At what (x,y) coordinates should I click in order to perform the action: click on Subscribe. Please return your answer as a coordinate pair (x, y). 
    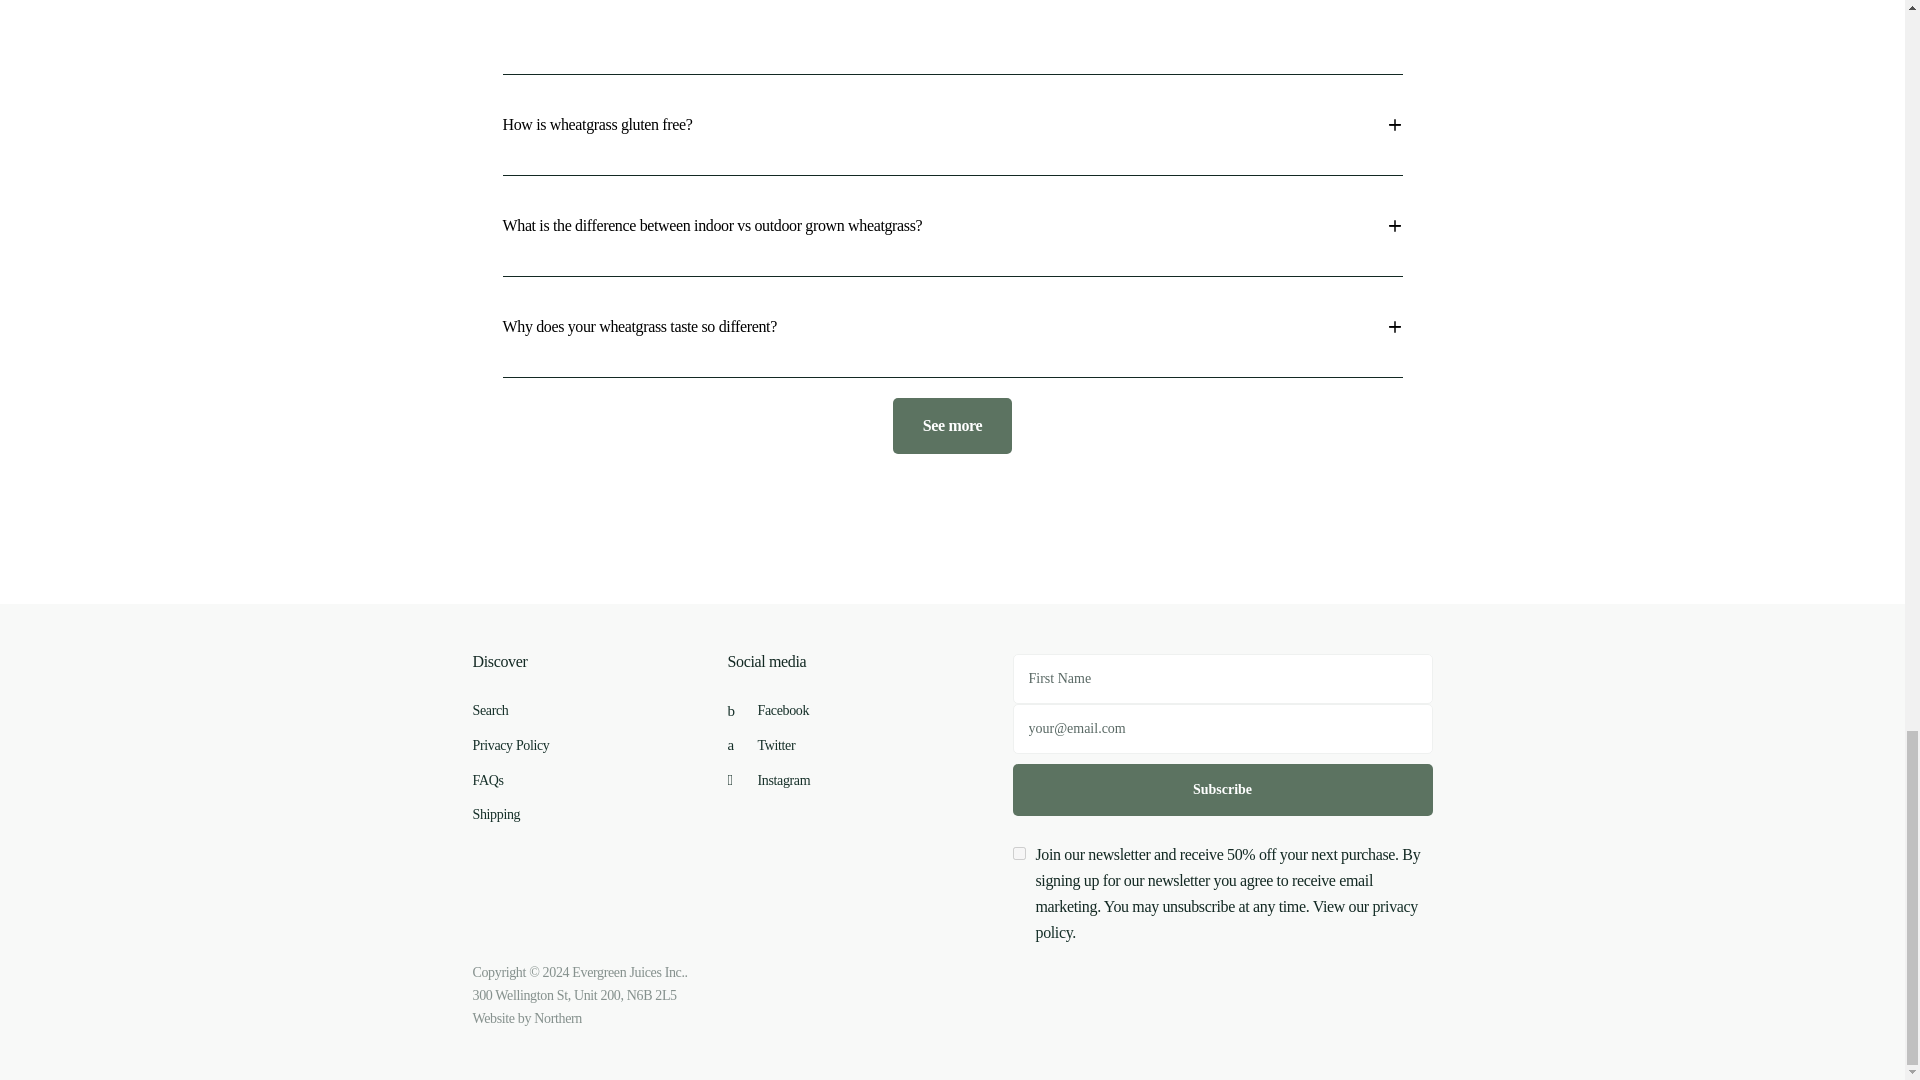
    Looking at the image, I should click on (1222, 790).